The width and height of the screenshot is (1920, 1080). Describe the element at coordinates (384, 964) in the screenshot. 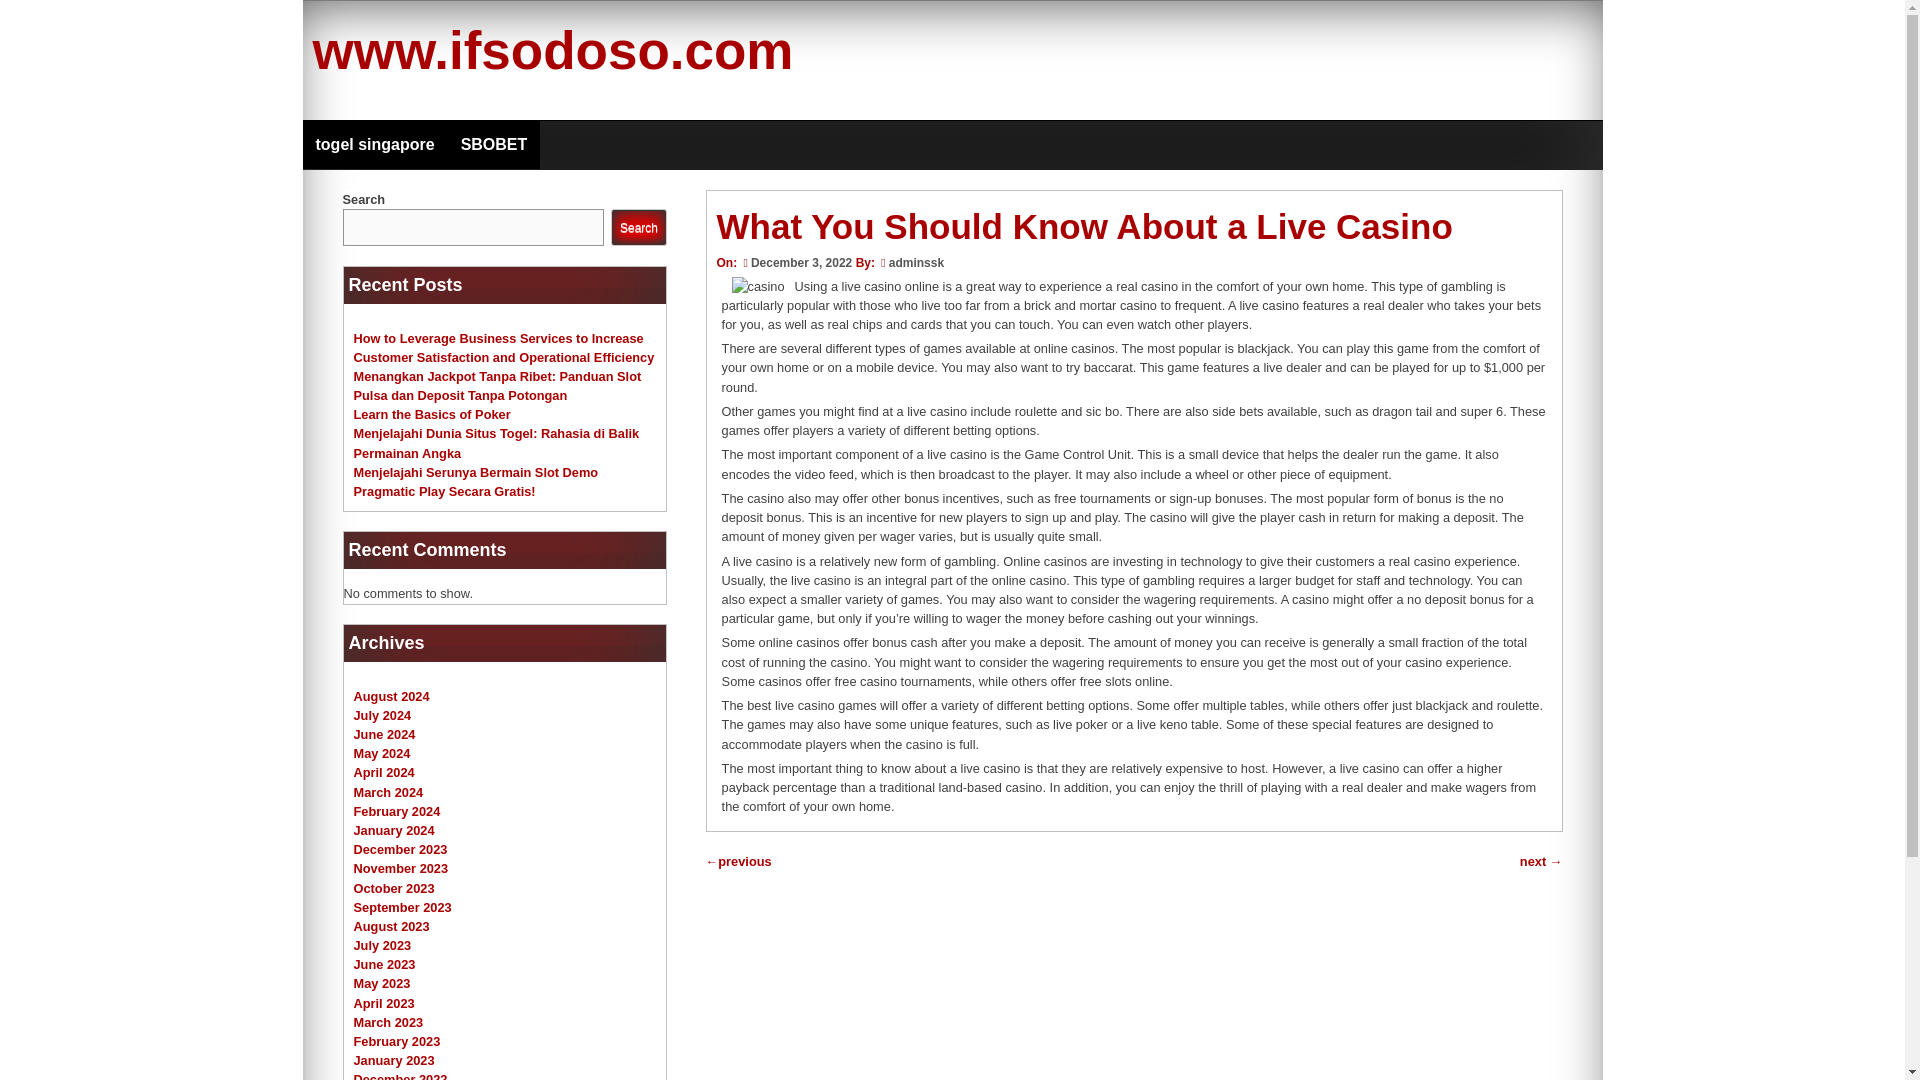

I see `June 2023` at that location.